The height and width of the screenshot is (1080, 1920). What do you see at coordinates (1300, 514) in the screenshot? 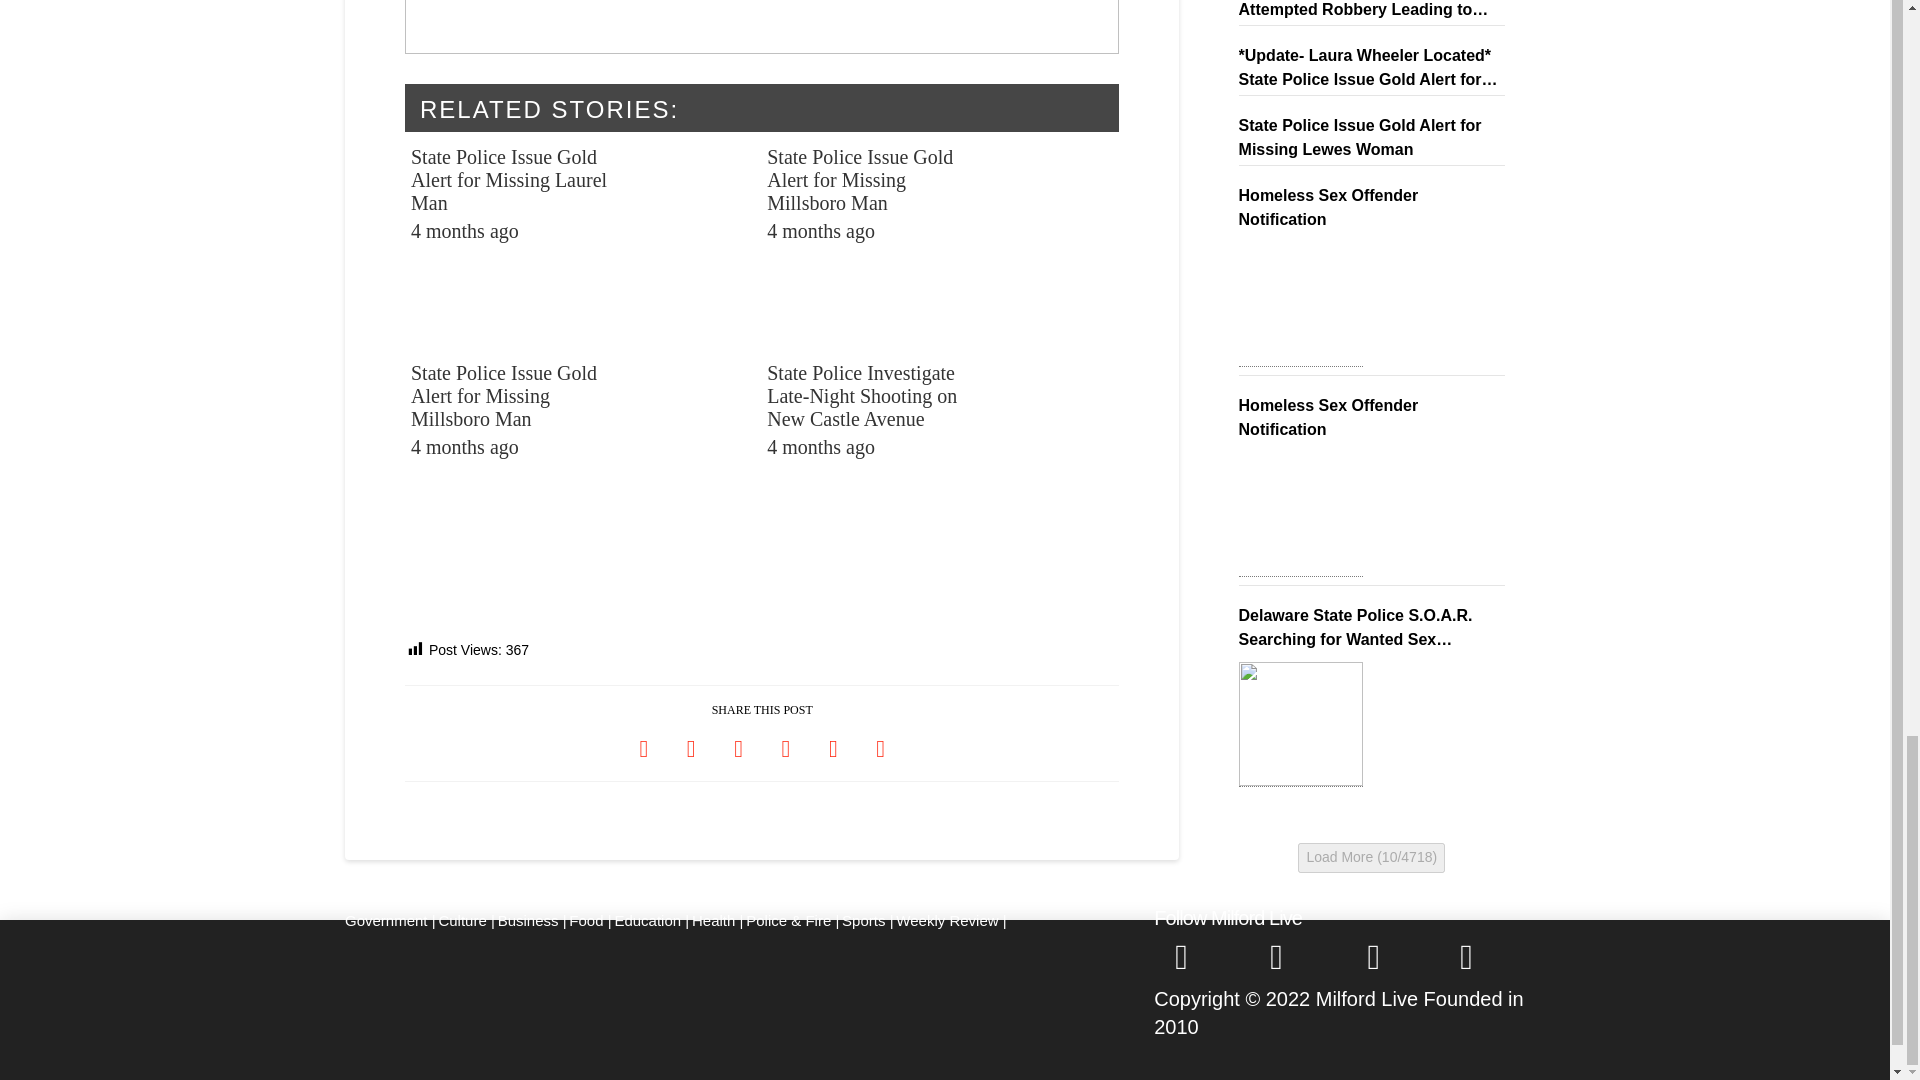
I see `Homeless Sex Offender Notification` at bounding box center [1300, 514].